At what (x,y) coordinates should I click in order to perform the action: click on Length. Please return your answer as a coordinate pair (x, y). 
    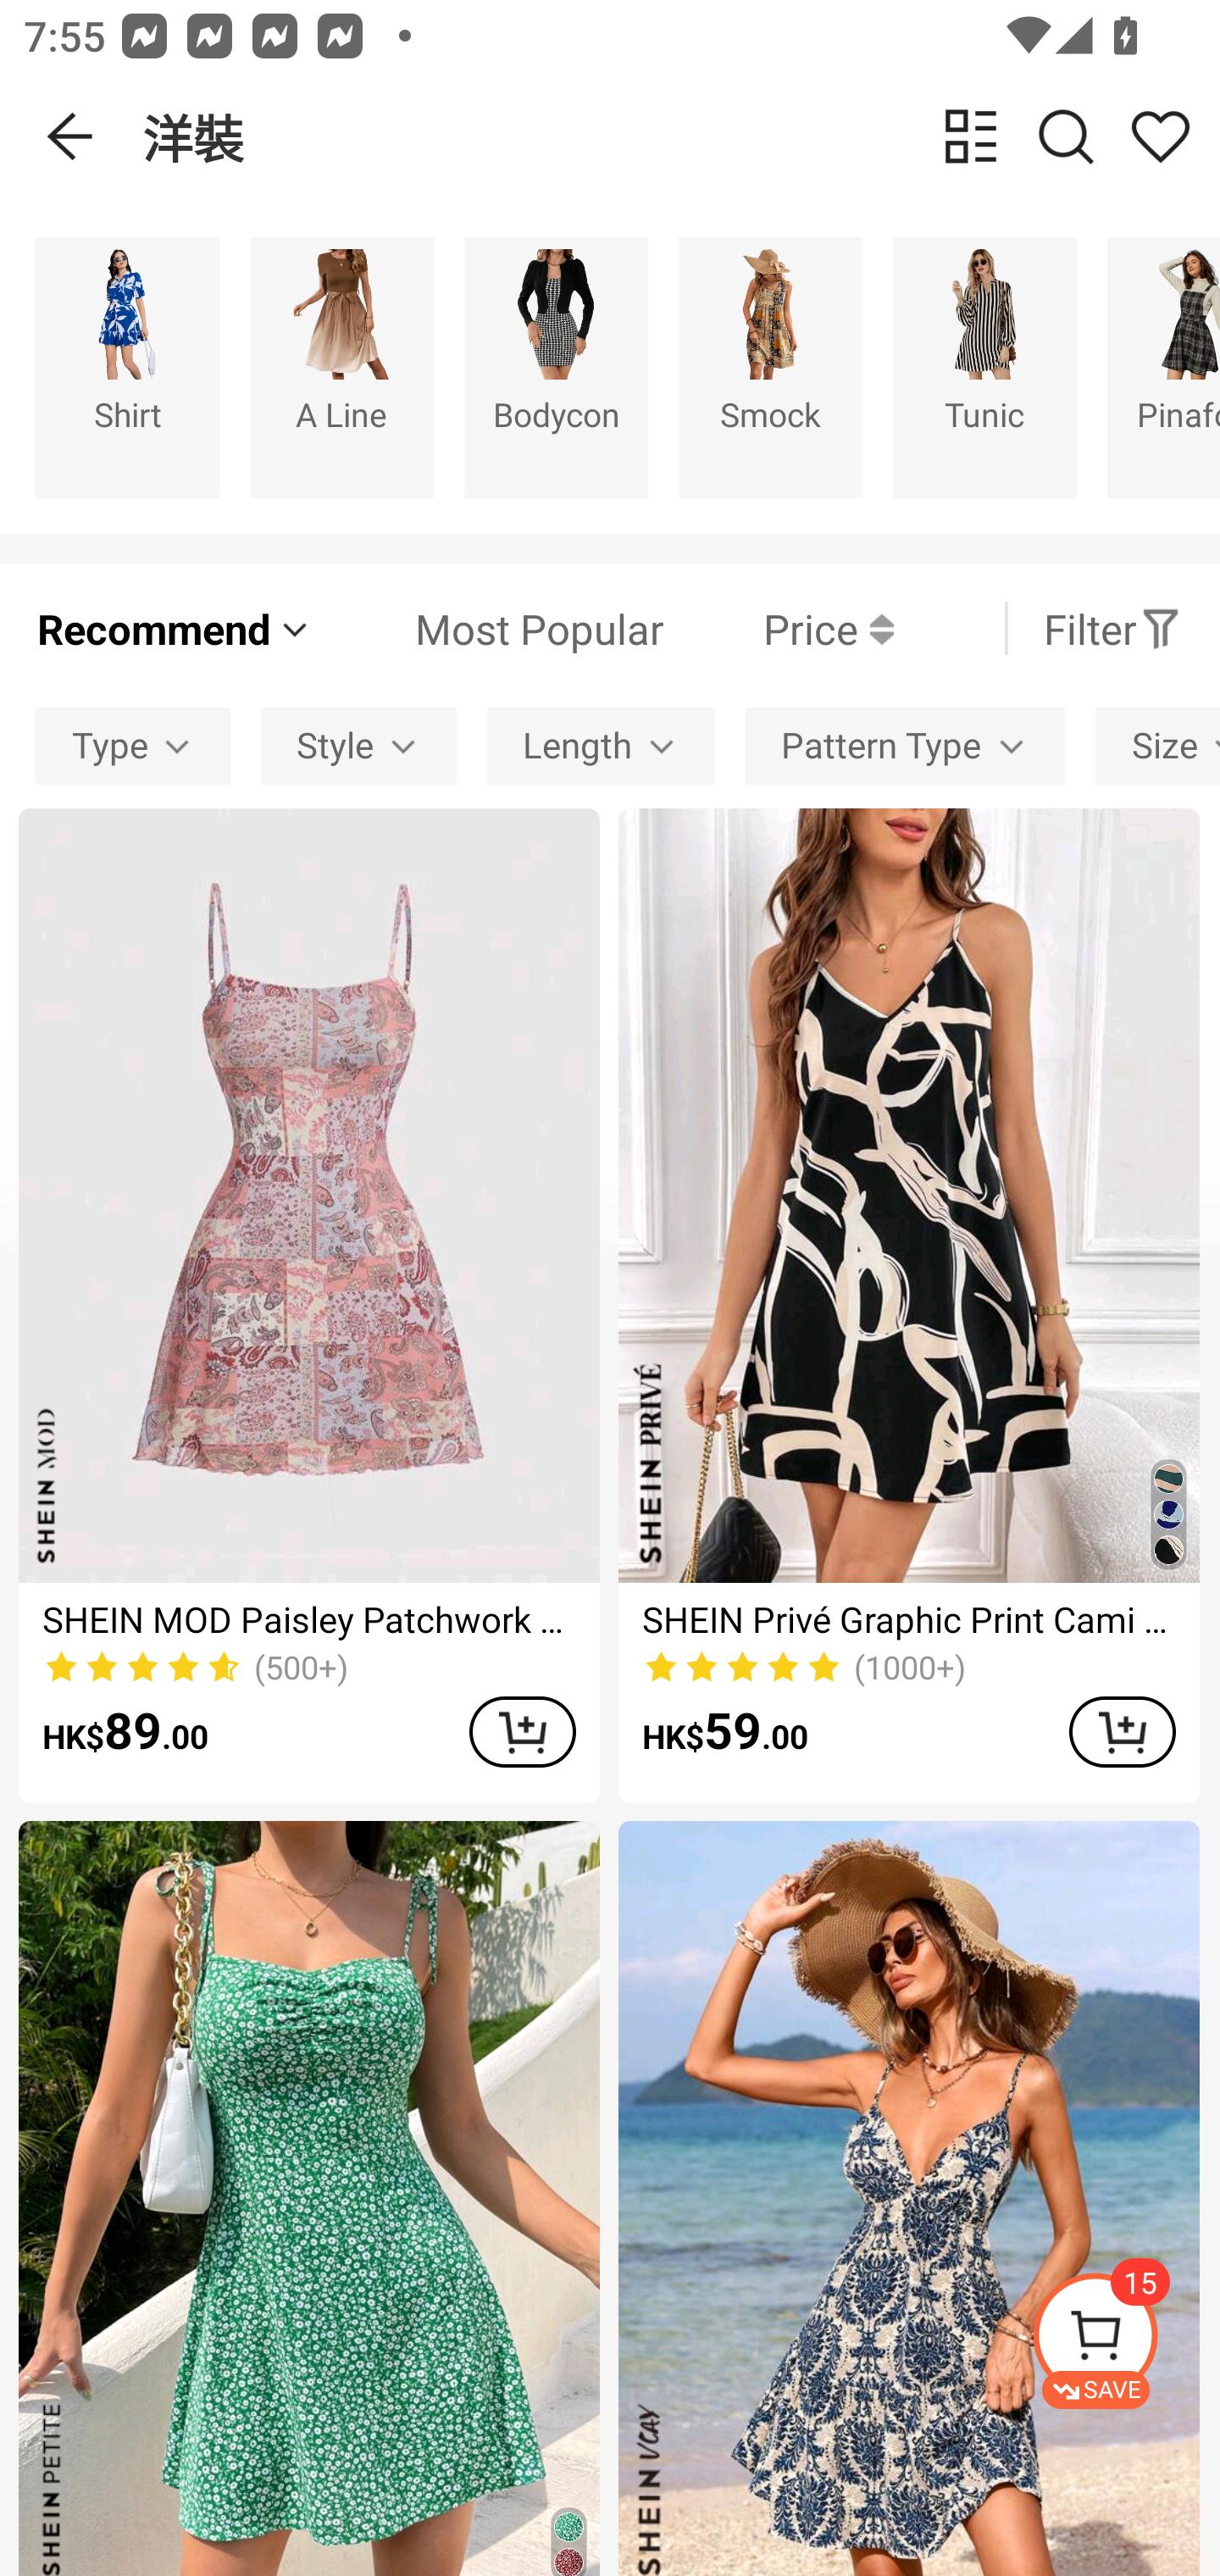
    Looking at the image, I should click on (600, 747).